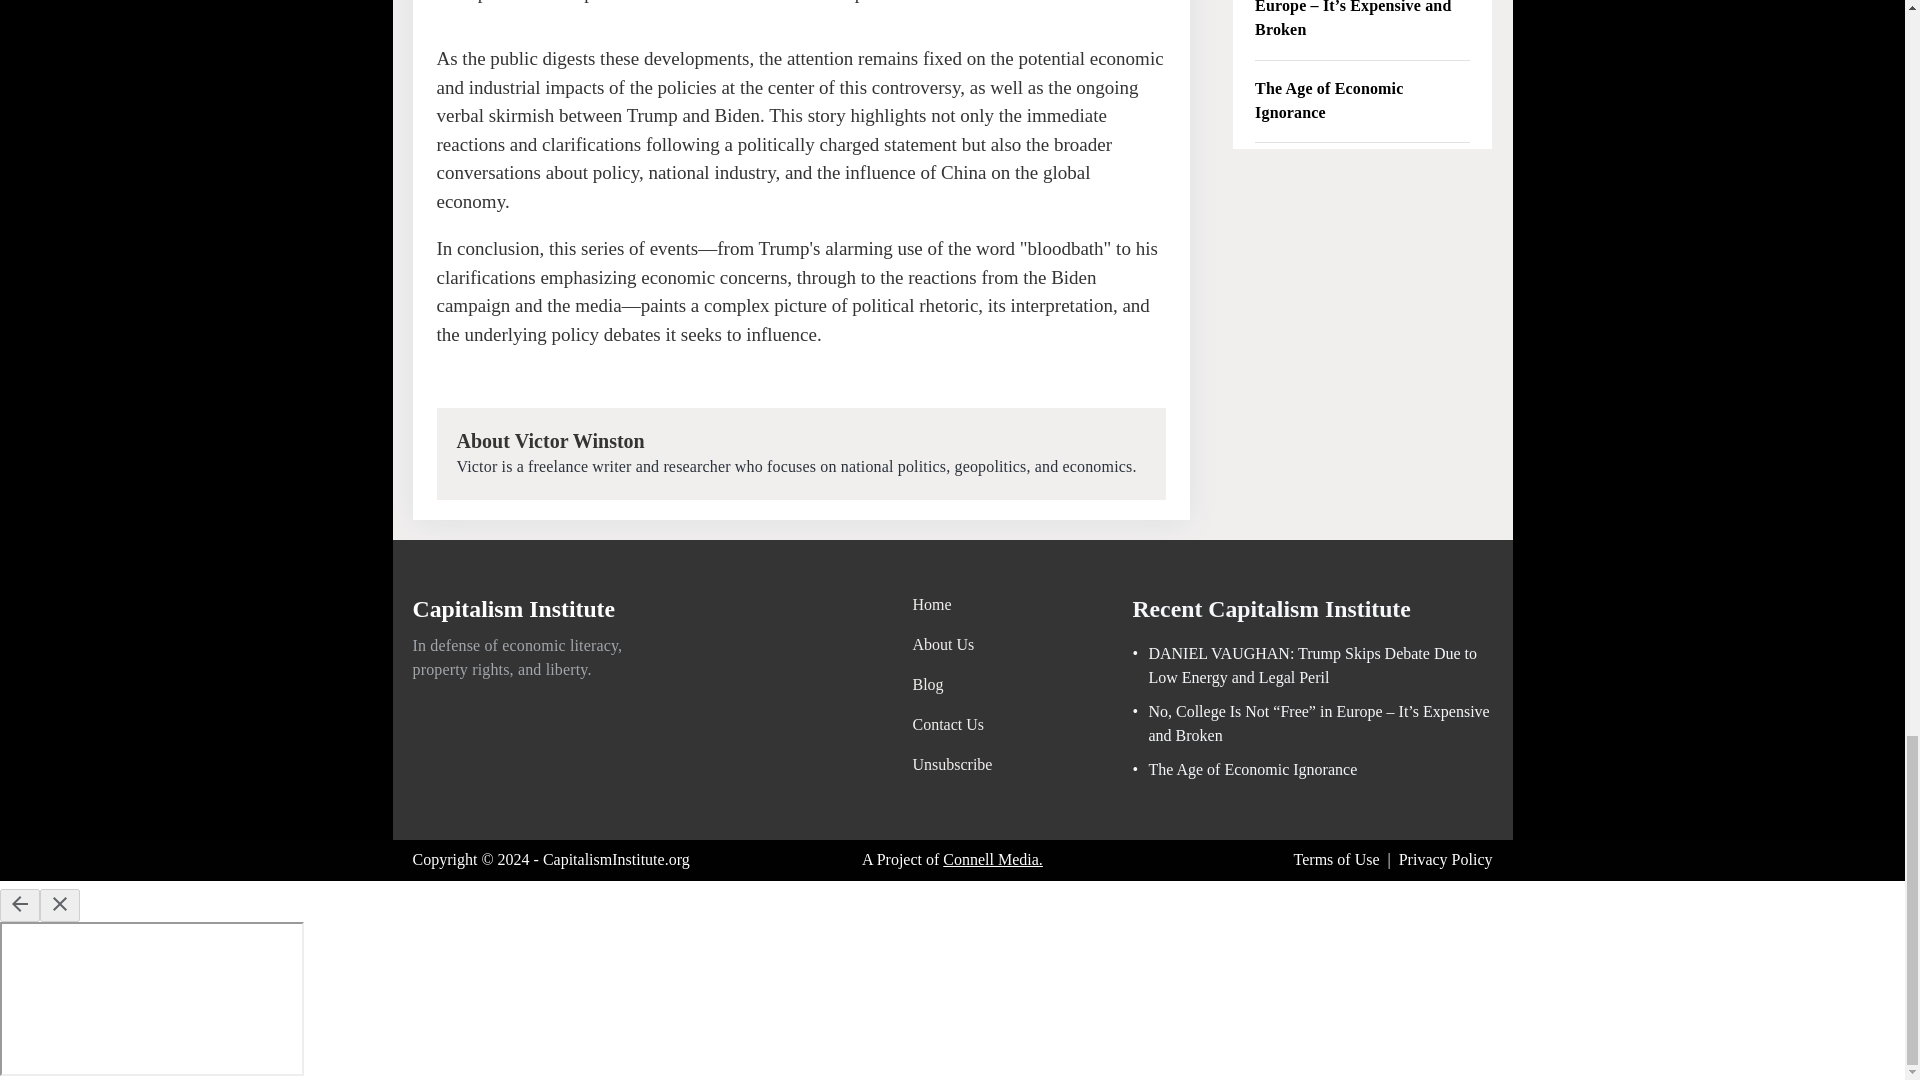 The height and width of the screenshot is (1080, 1920). I want to click on The Age of Economic Ignorance, so click(1362, 102).